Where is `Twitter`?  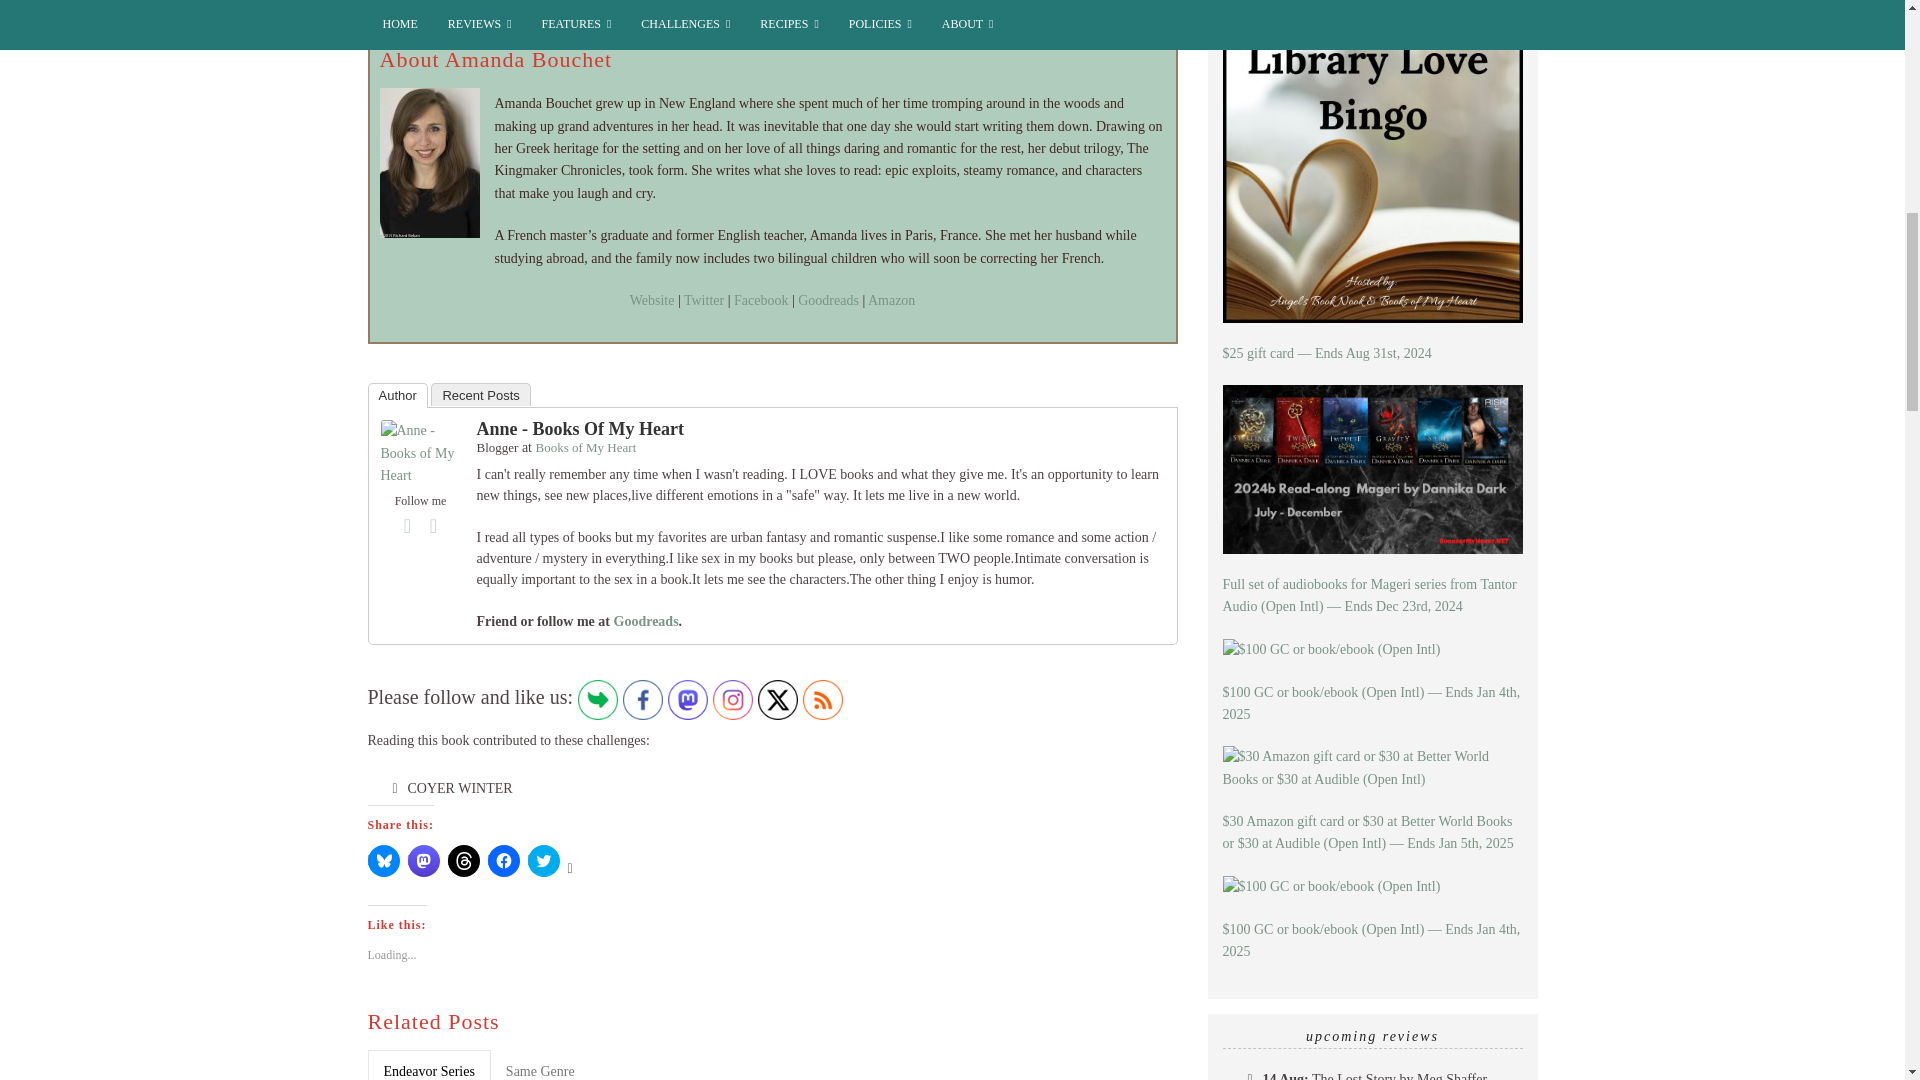
Twitter is located at coordinates (778, 700).